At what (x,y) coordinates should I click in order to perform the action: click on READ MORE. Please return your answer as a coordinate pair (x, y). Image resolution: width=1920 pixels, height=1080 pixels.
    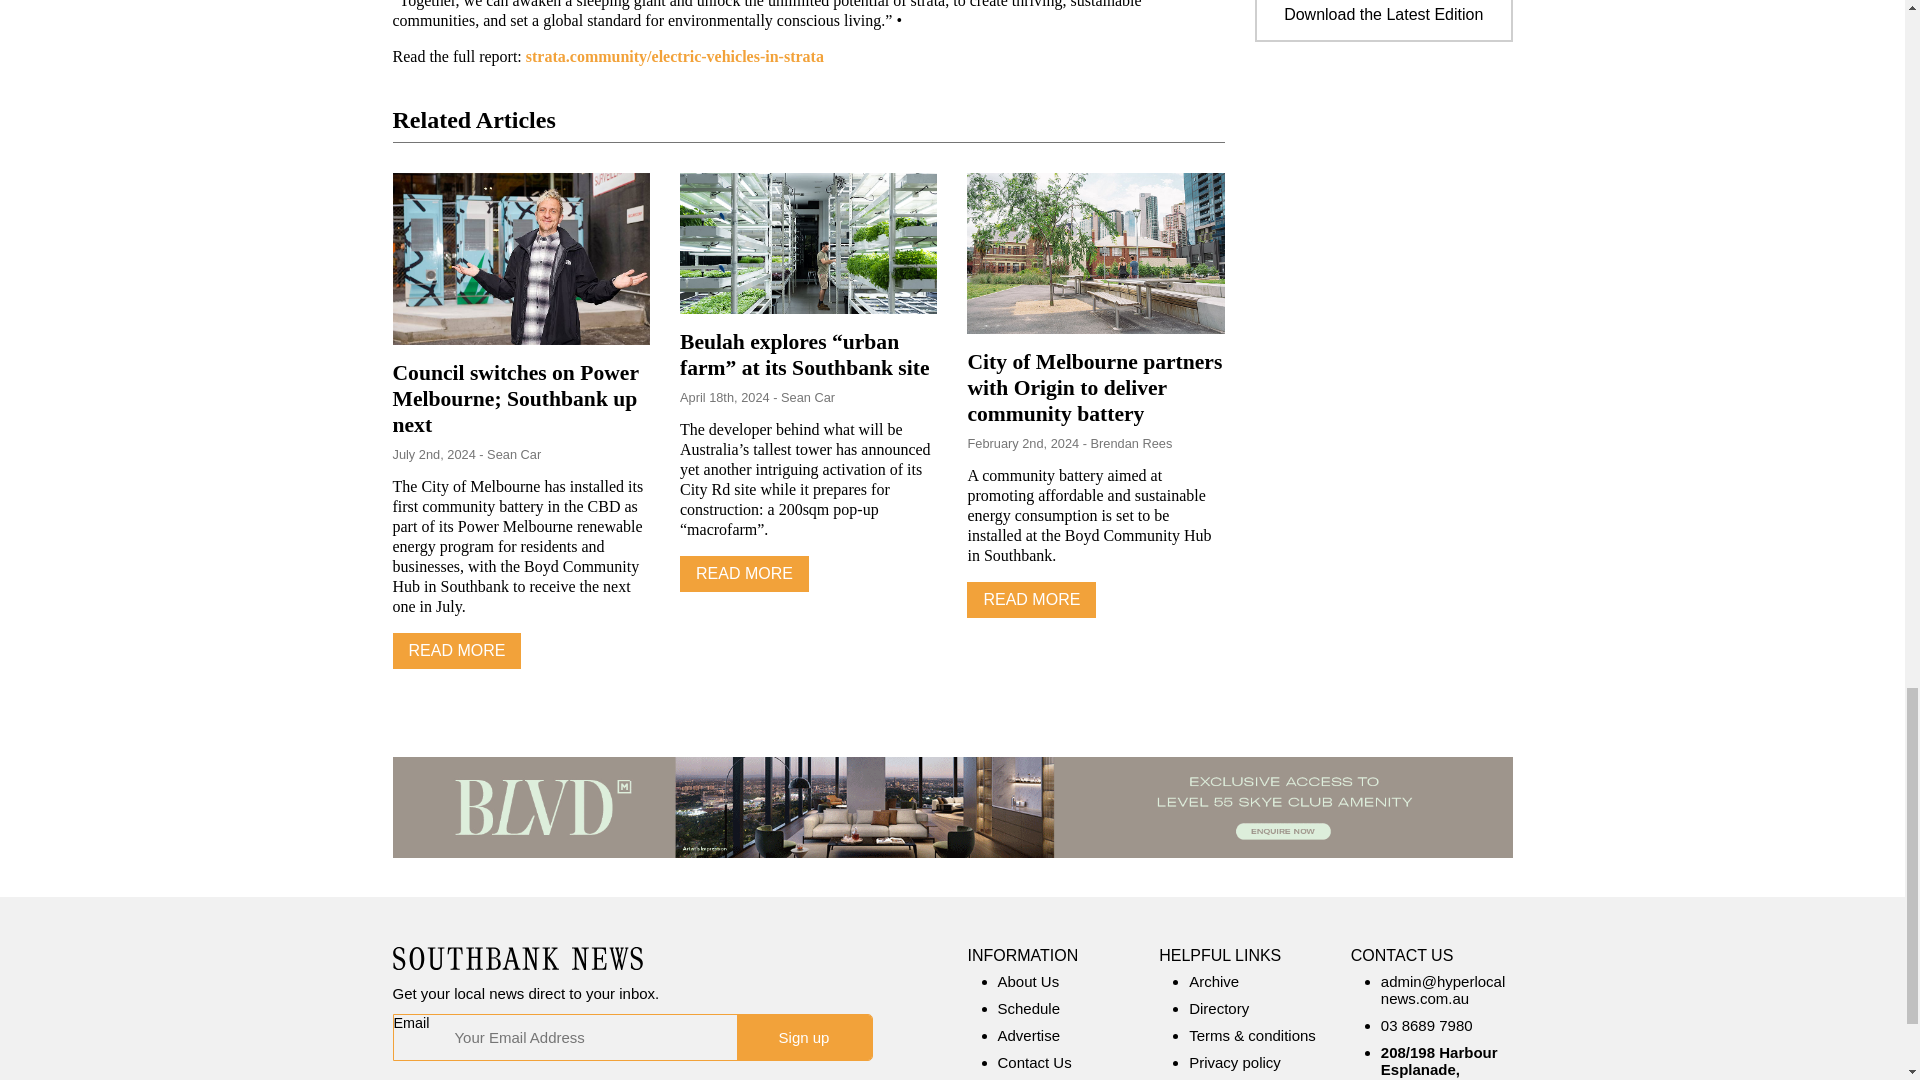
    Looking at the image, I should click on (1032, 600).